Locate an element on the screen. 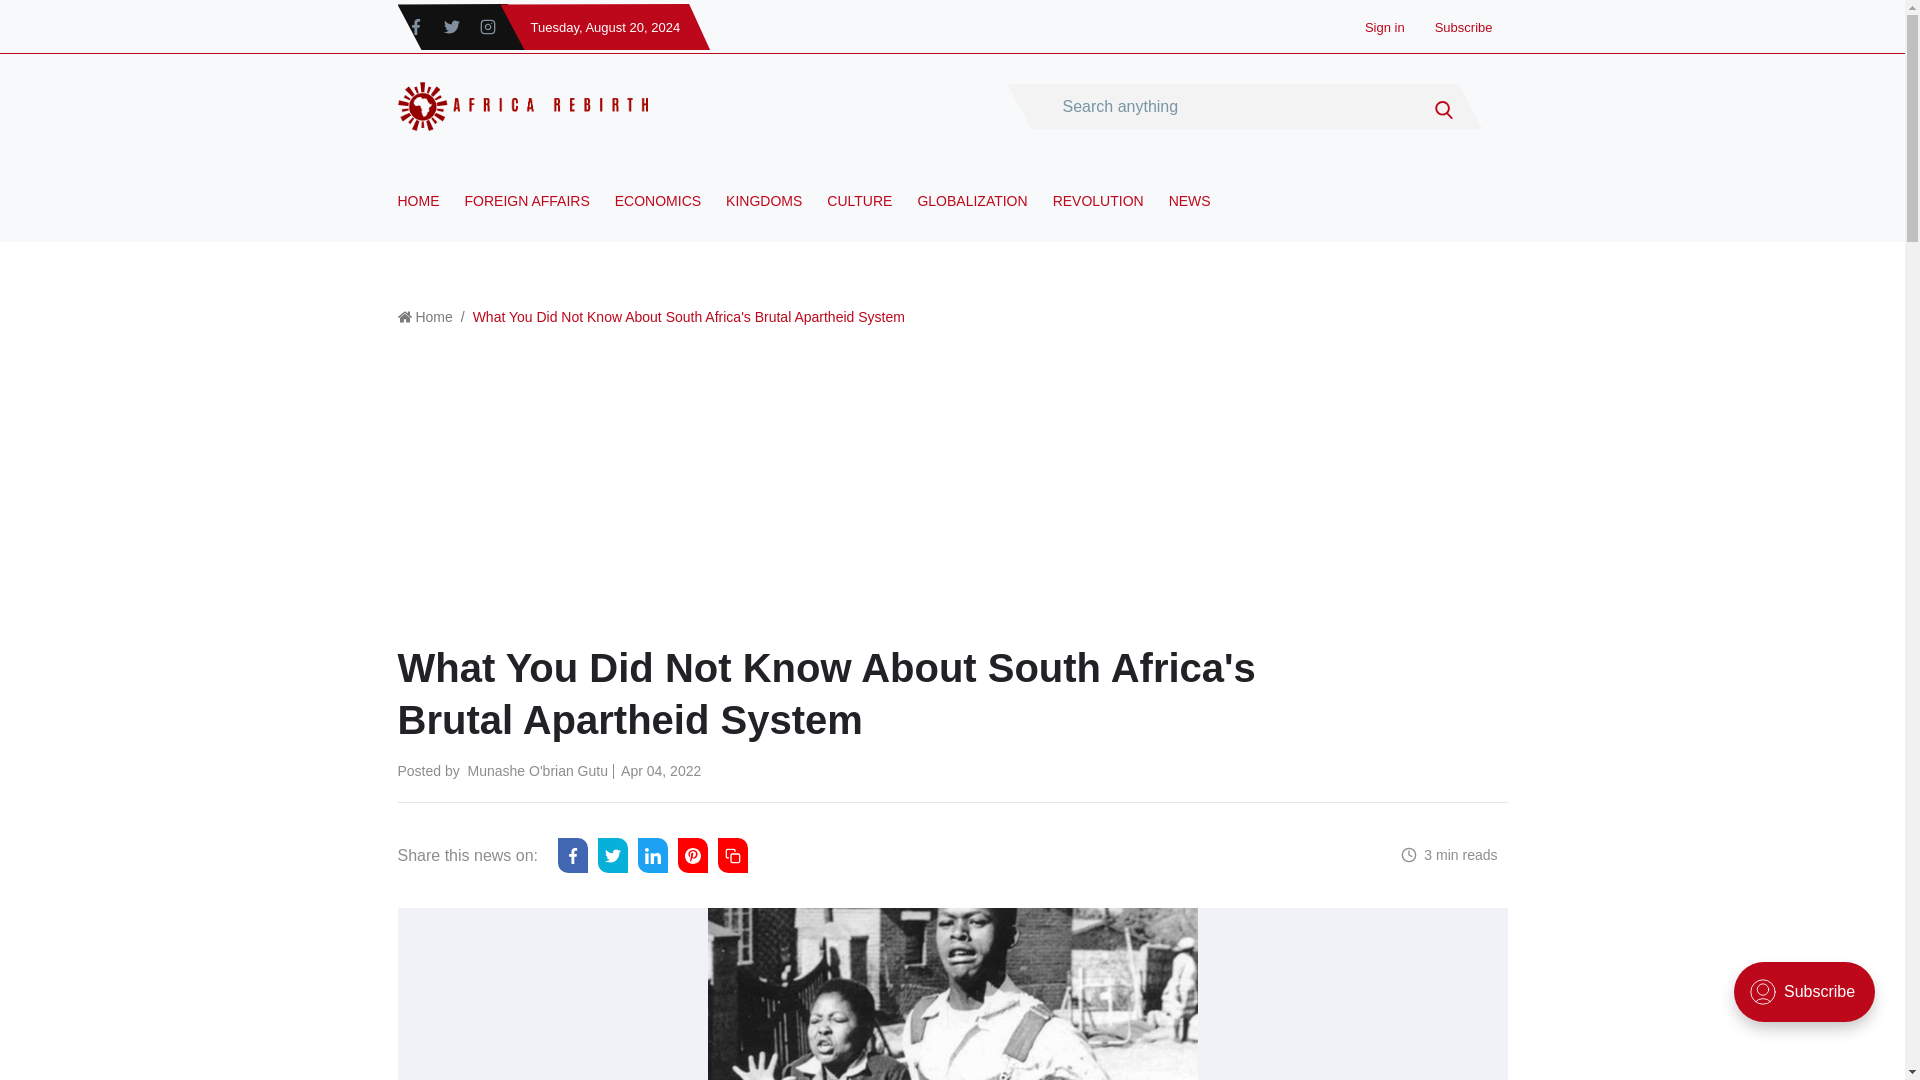 The height and width of the screenshot is (1080, 1920). REVOLUTION is located at coordinates (1098, 216).